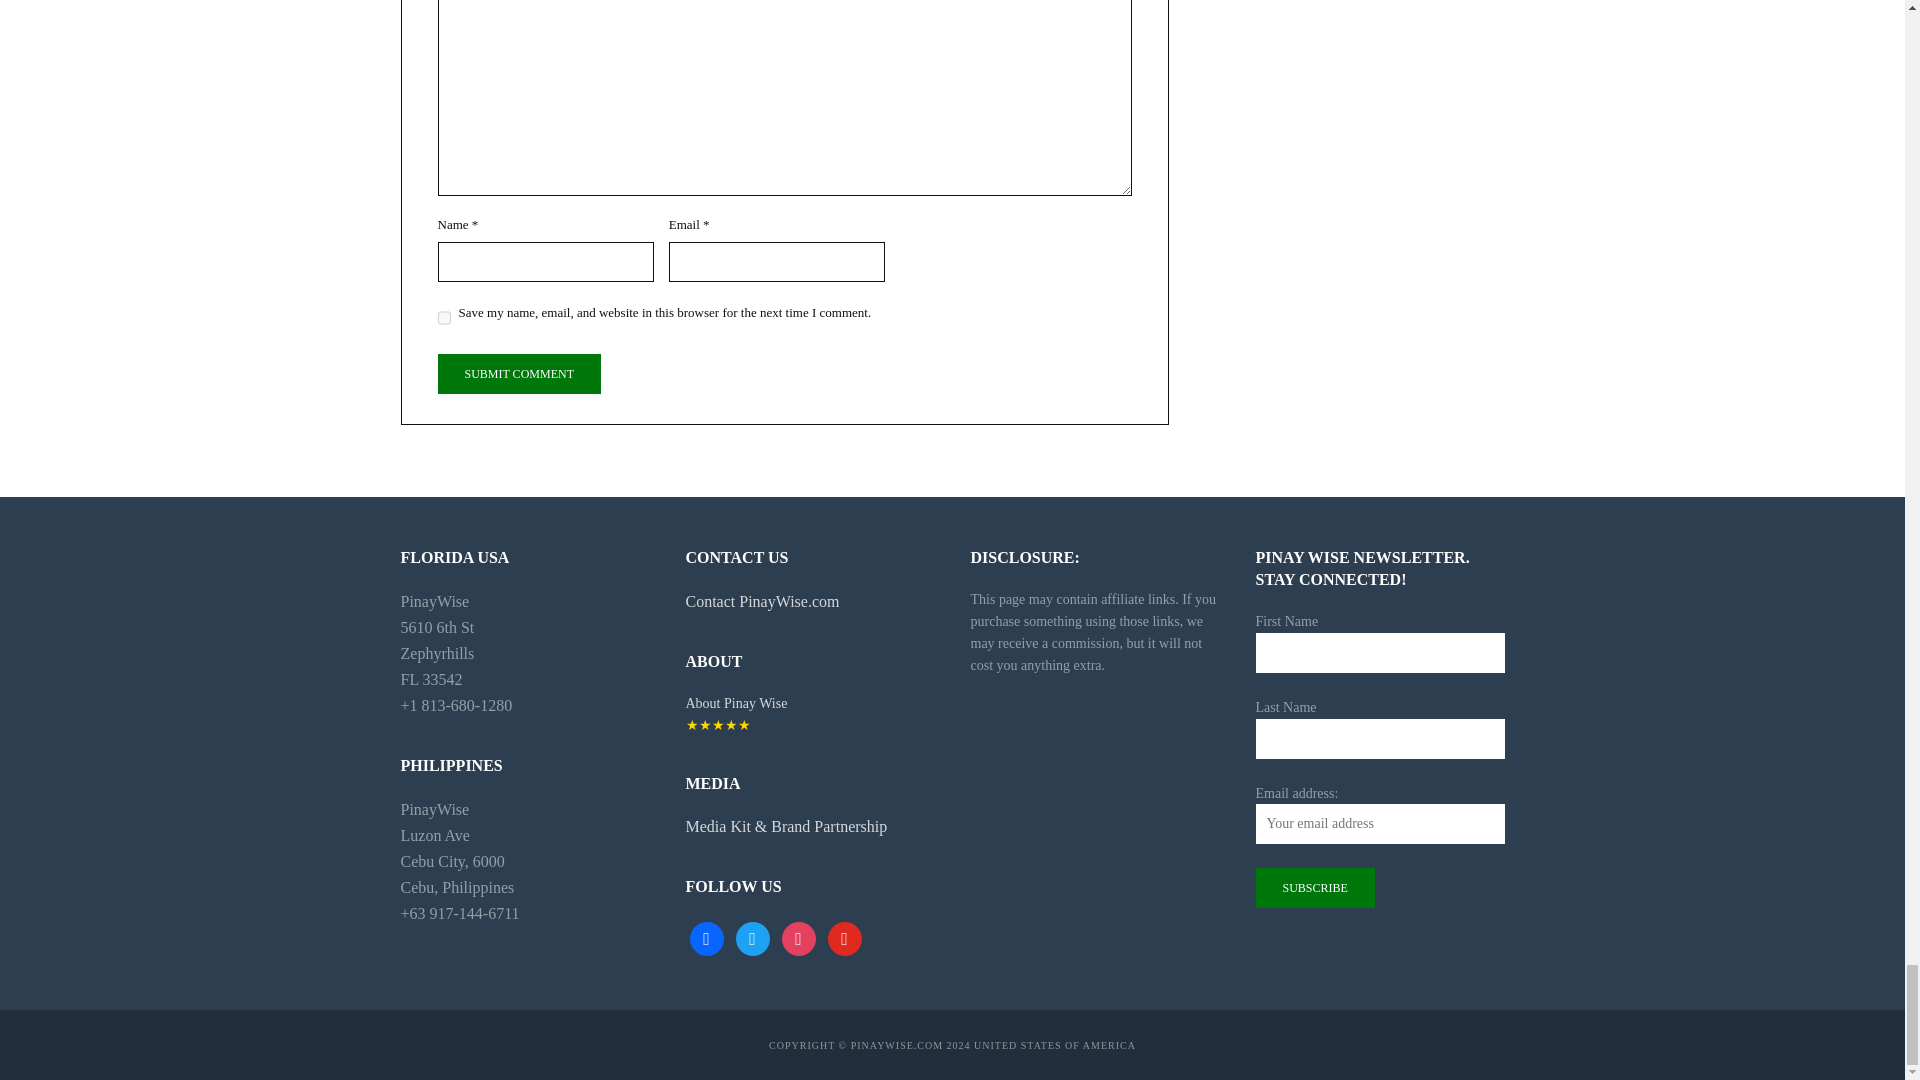 The height and width of the screenshot is (1080, 1920). Describe the element at coordinates (1314, 888) in the screenshot. I see `Subscribe` at that location.